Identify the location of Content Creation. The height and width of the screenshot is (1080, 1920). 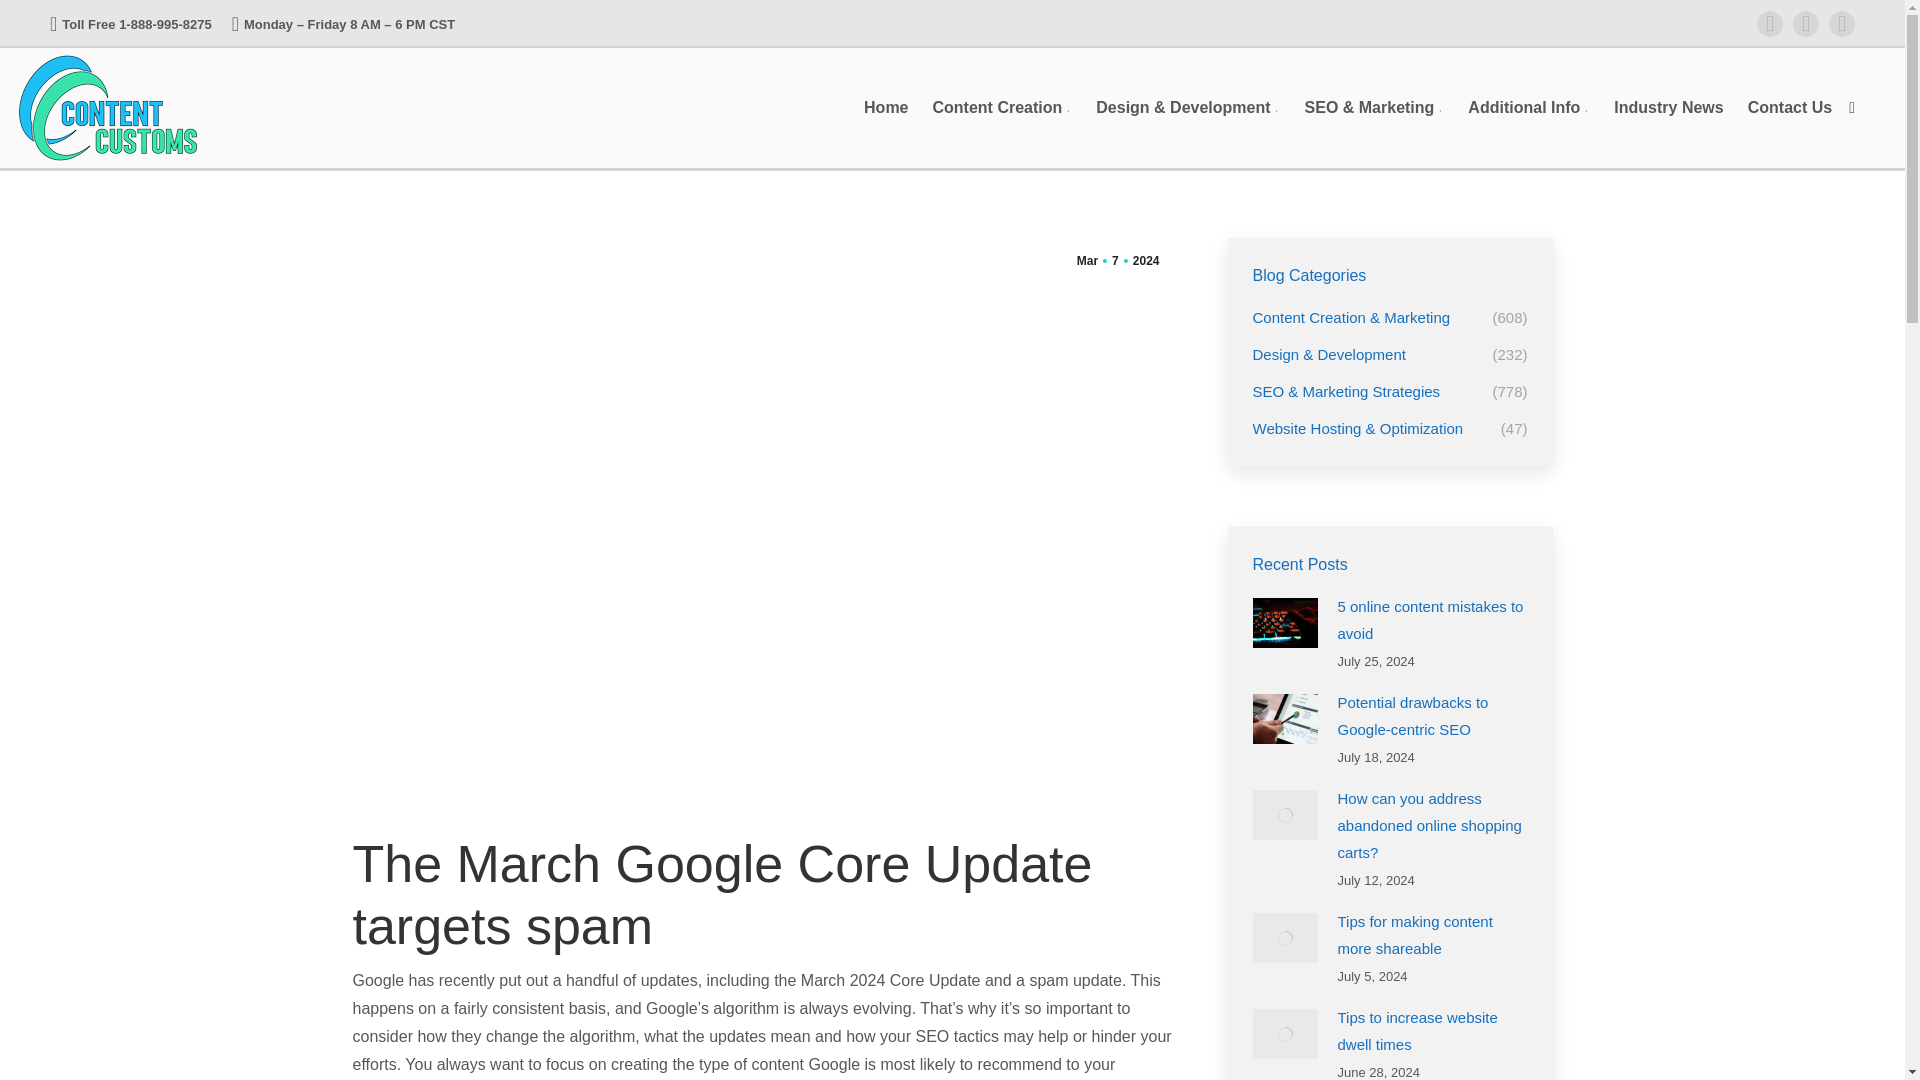
(1001, 108).